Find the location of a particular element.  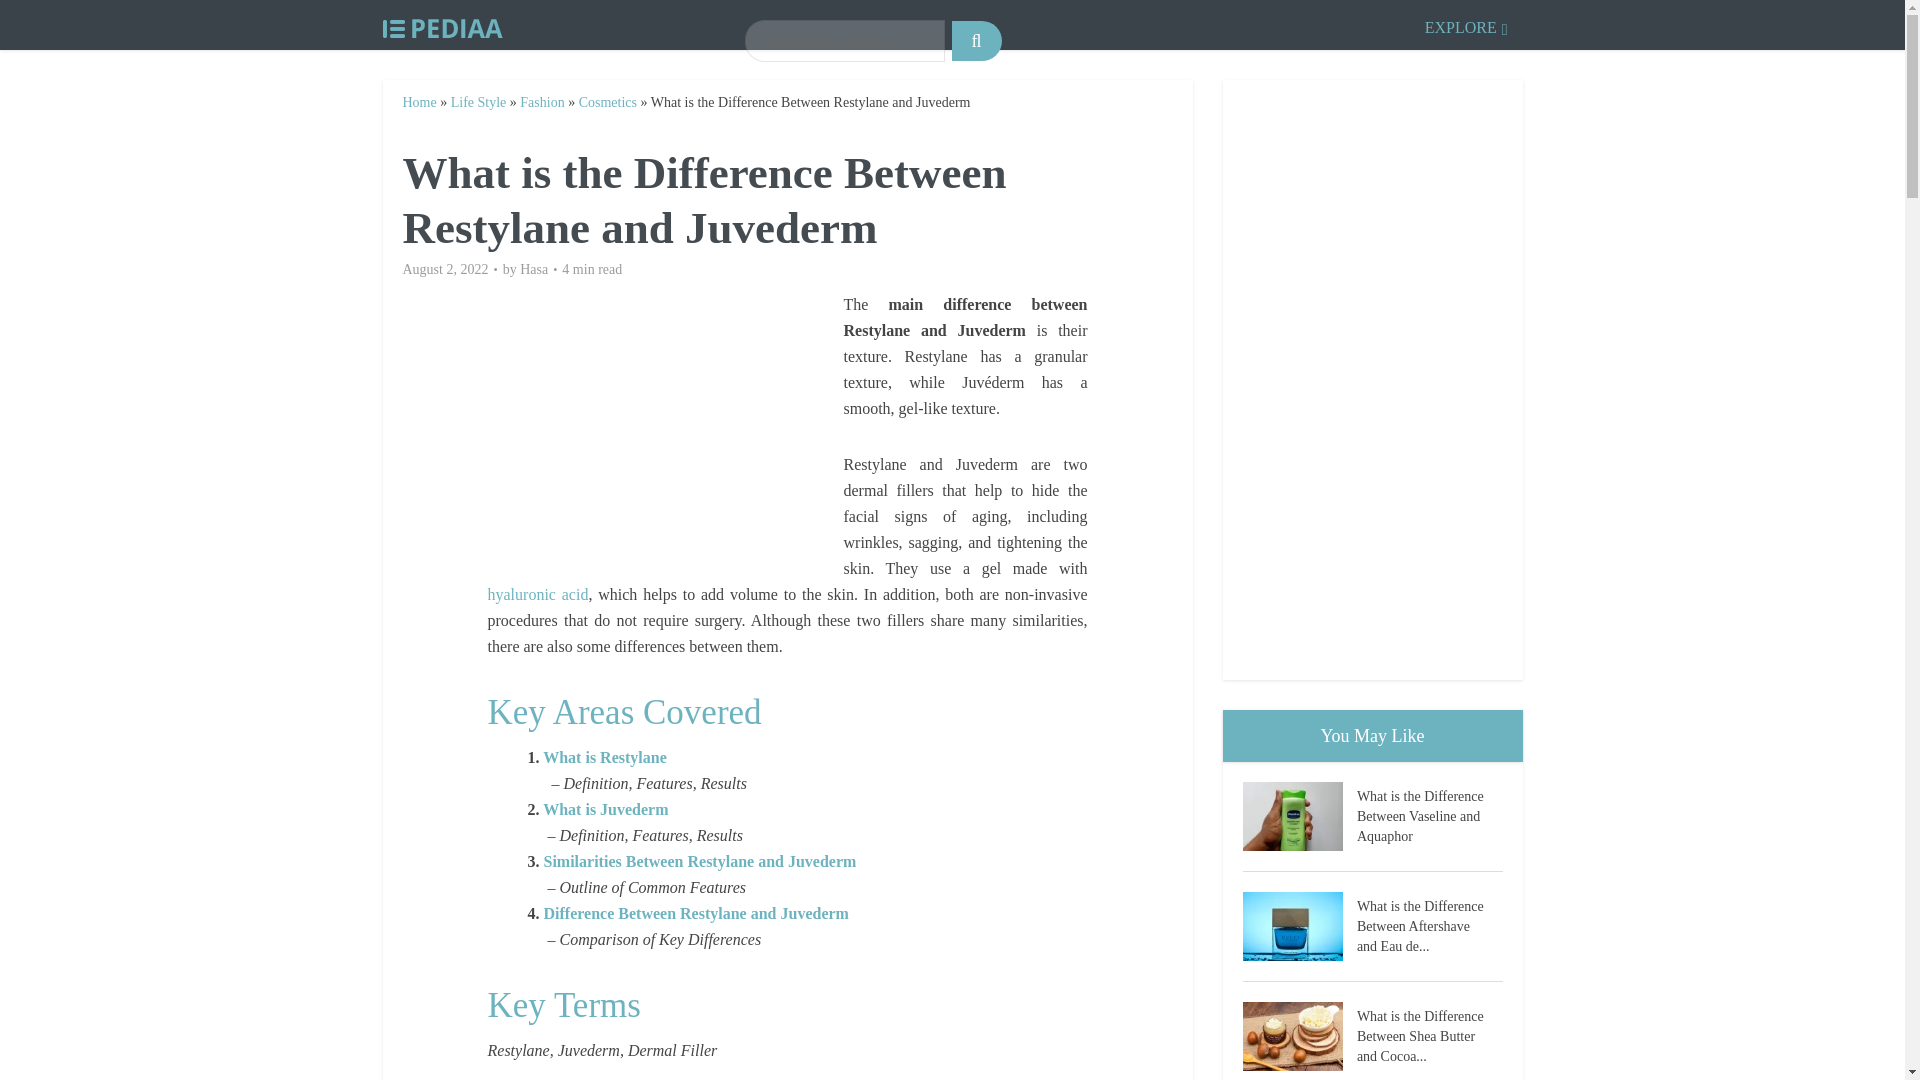

Fashion is located at coordinates (542, 102).